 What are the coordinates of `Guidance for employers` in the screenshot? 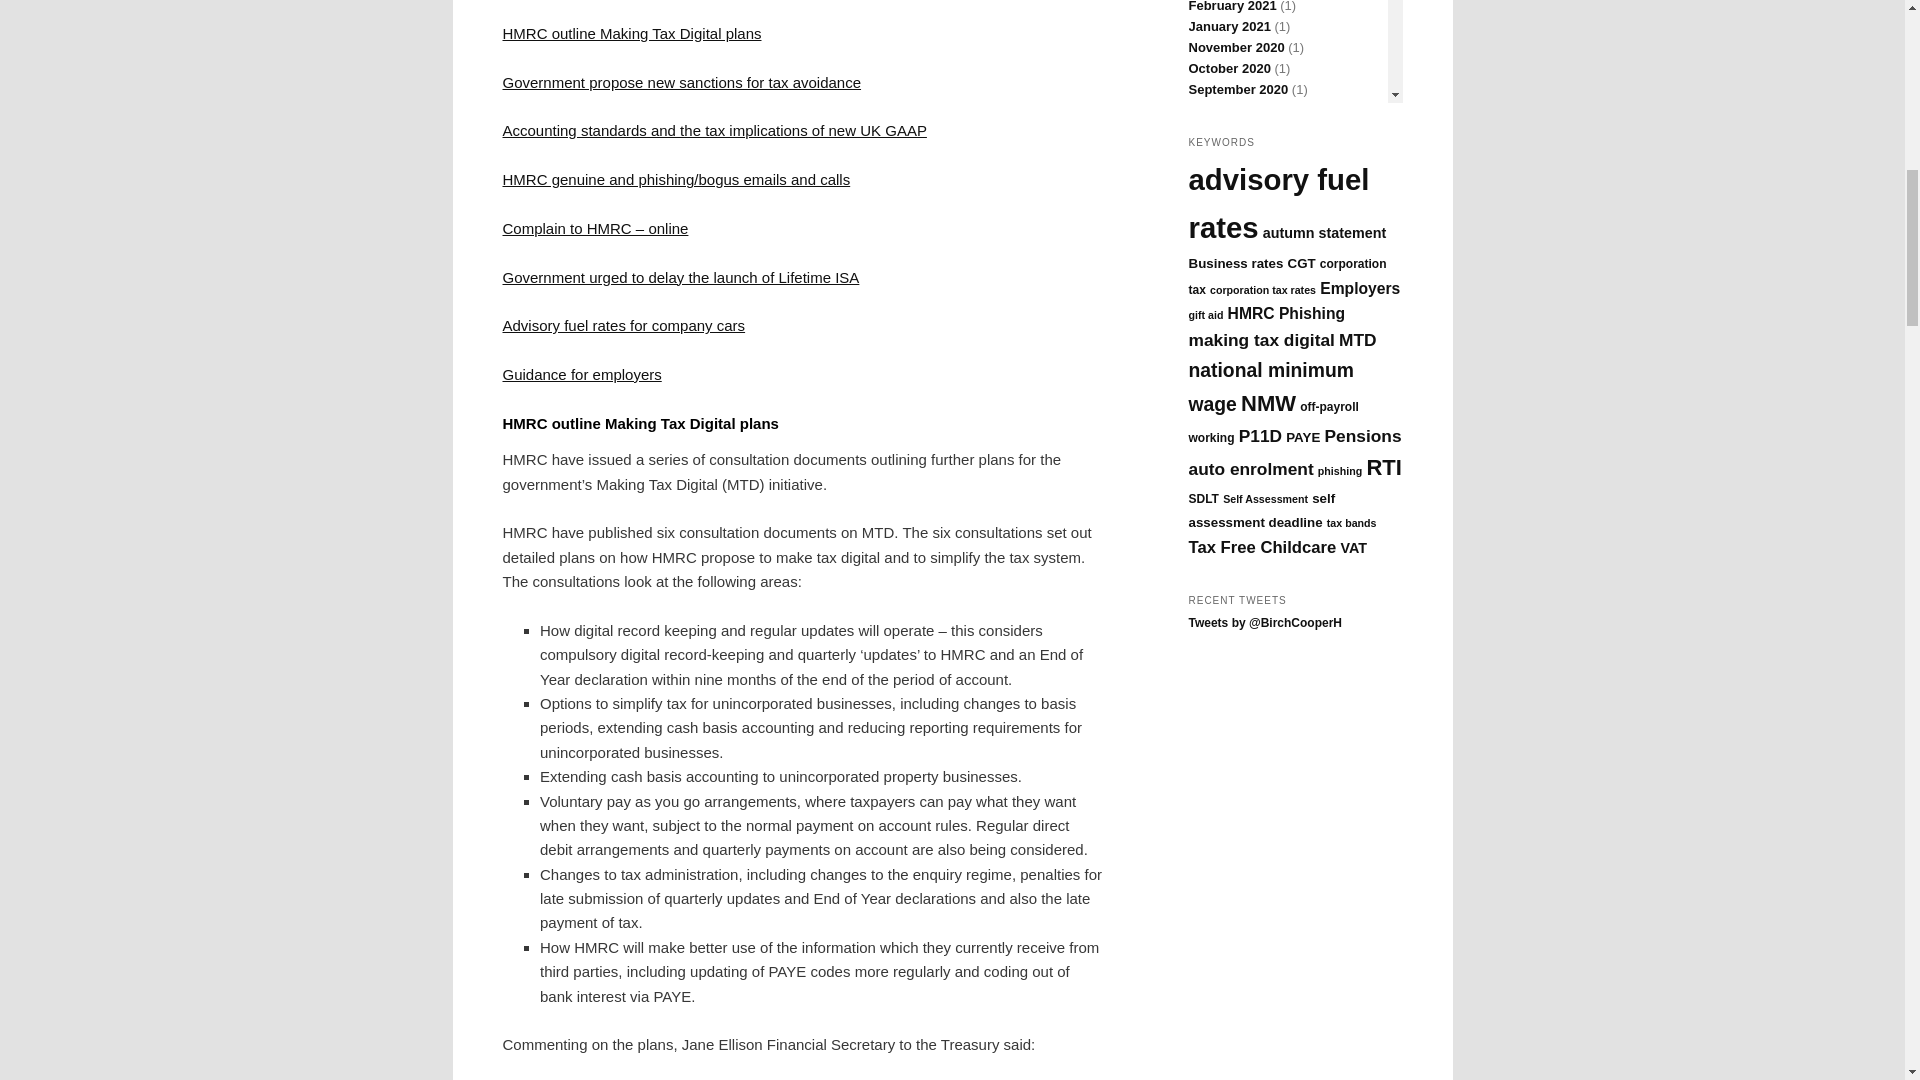 It's located at (580, 374).